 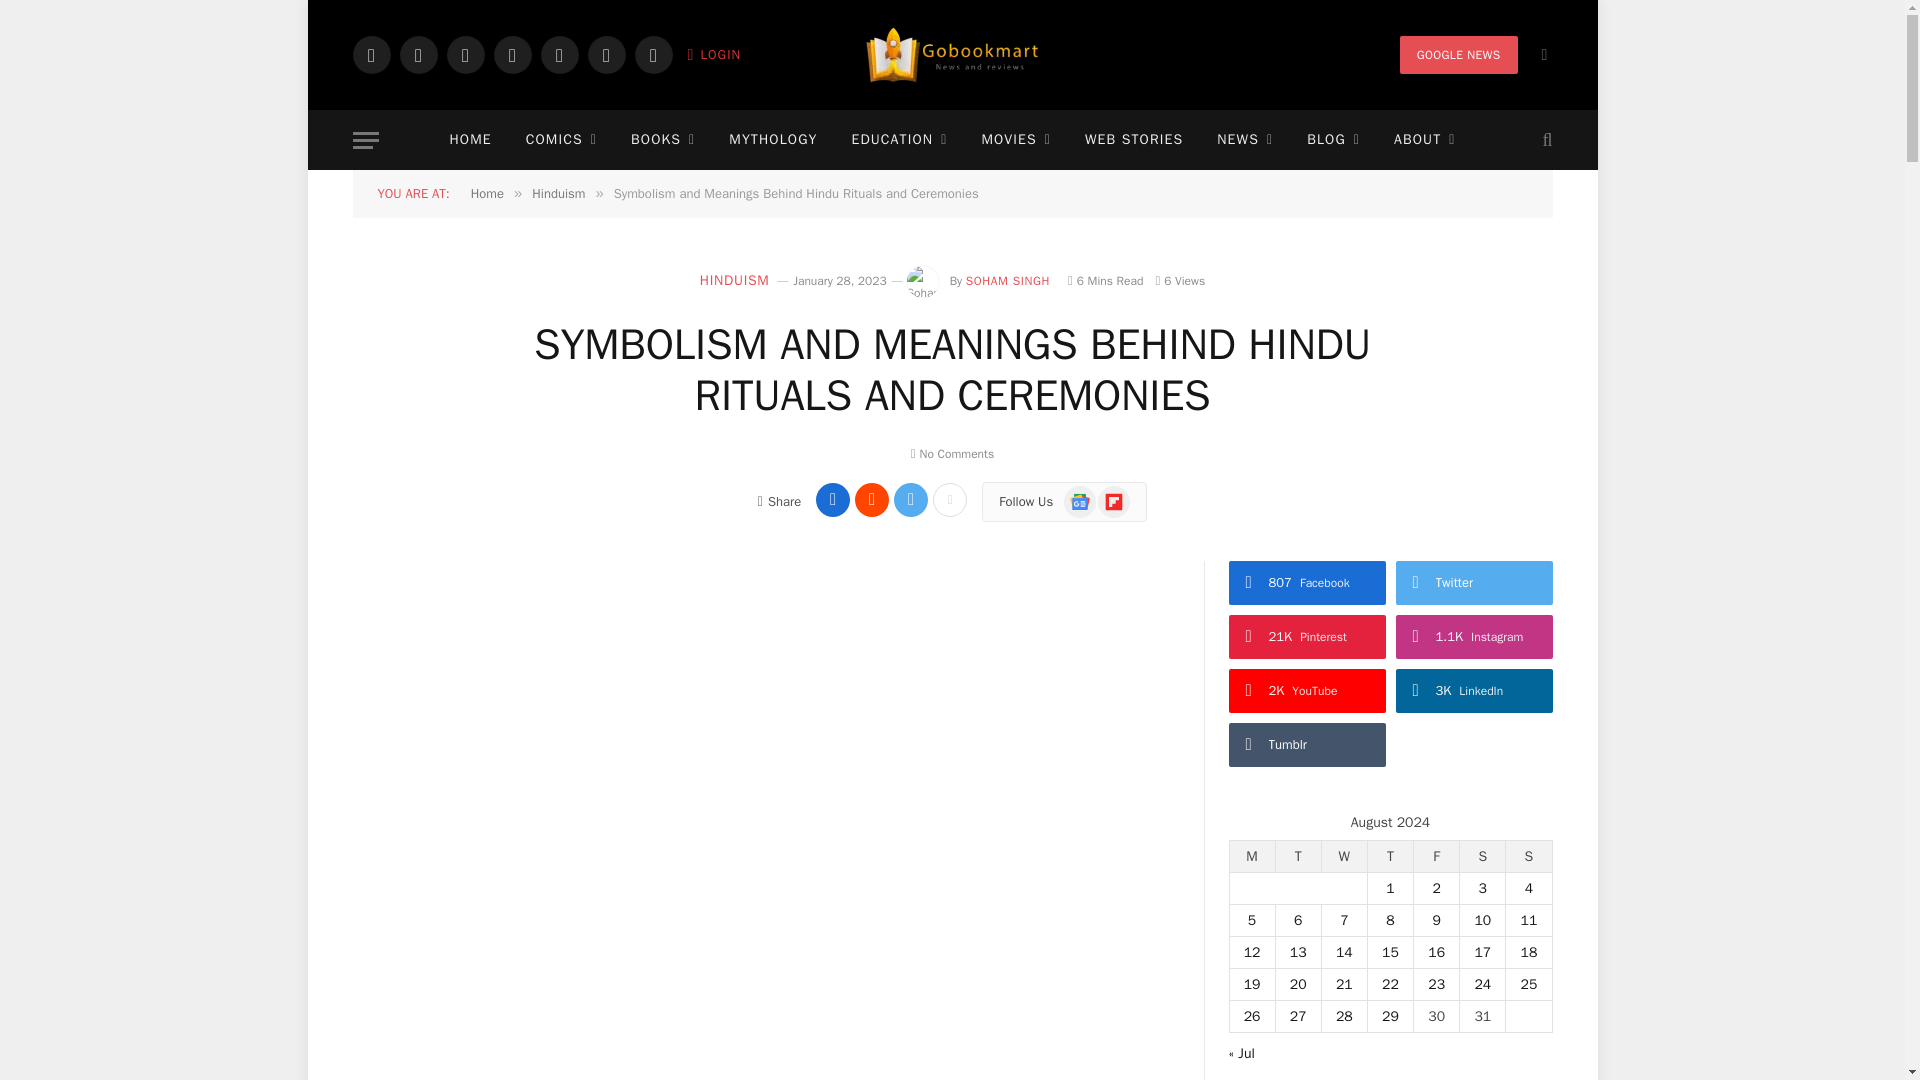 What do you see at coordinates (558, 54) in the screenshot?
I see `YouTube` at bounding box center [558, 54].